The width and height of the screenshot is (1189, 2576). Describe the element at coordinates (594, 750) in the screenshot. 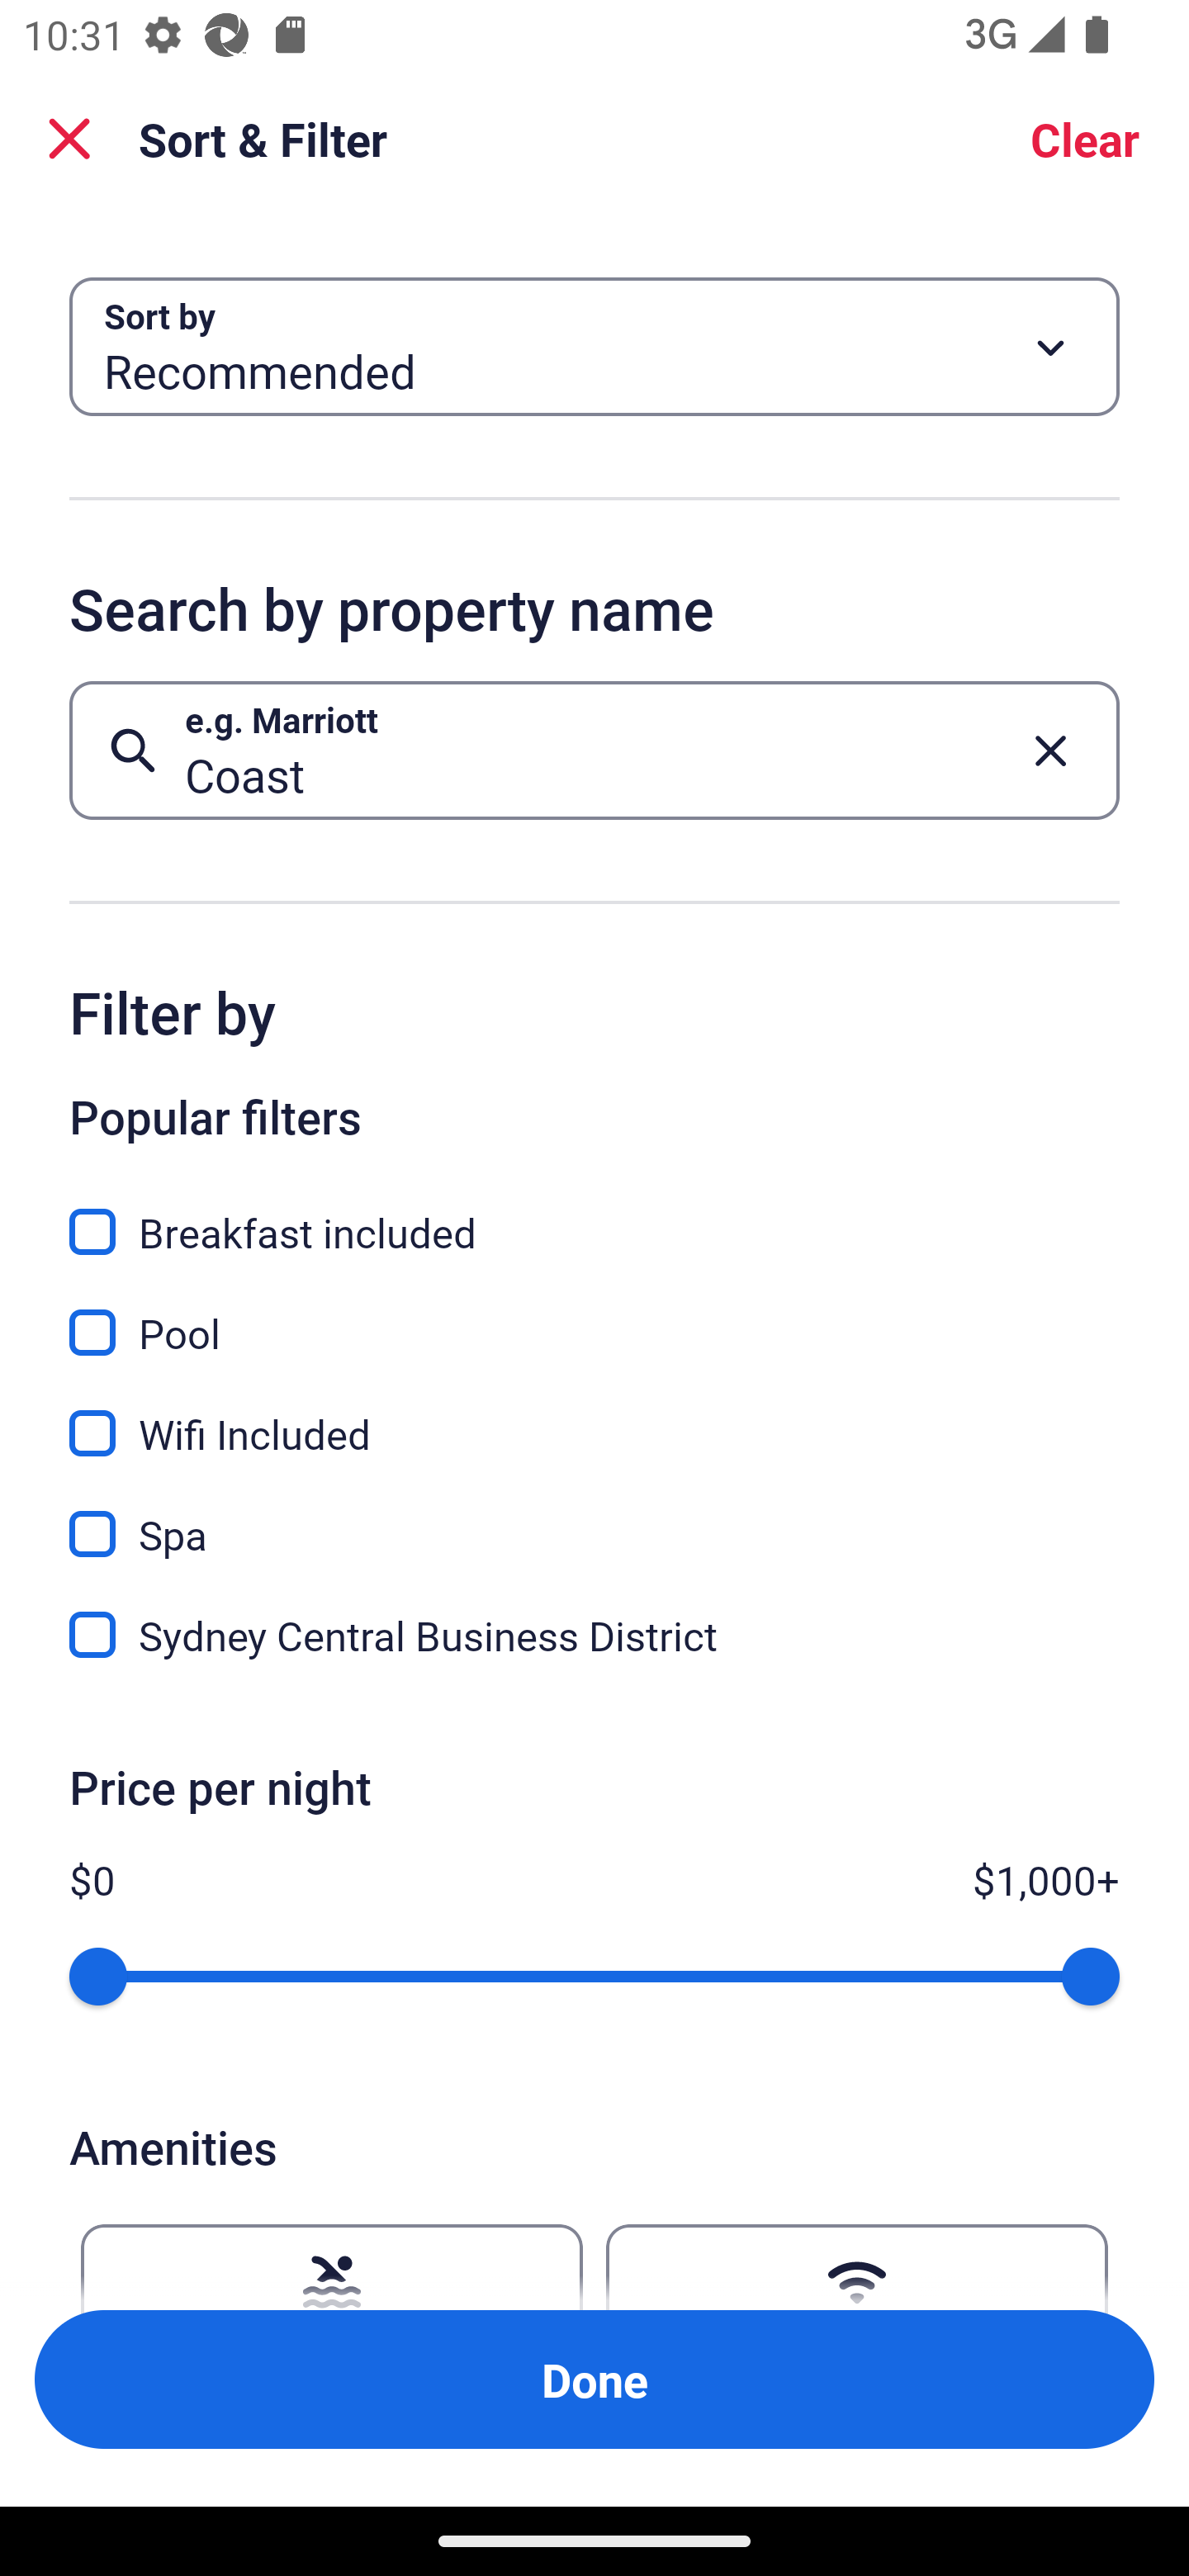

I see `e.g. Marriott Button Coast` at that location.